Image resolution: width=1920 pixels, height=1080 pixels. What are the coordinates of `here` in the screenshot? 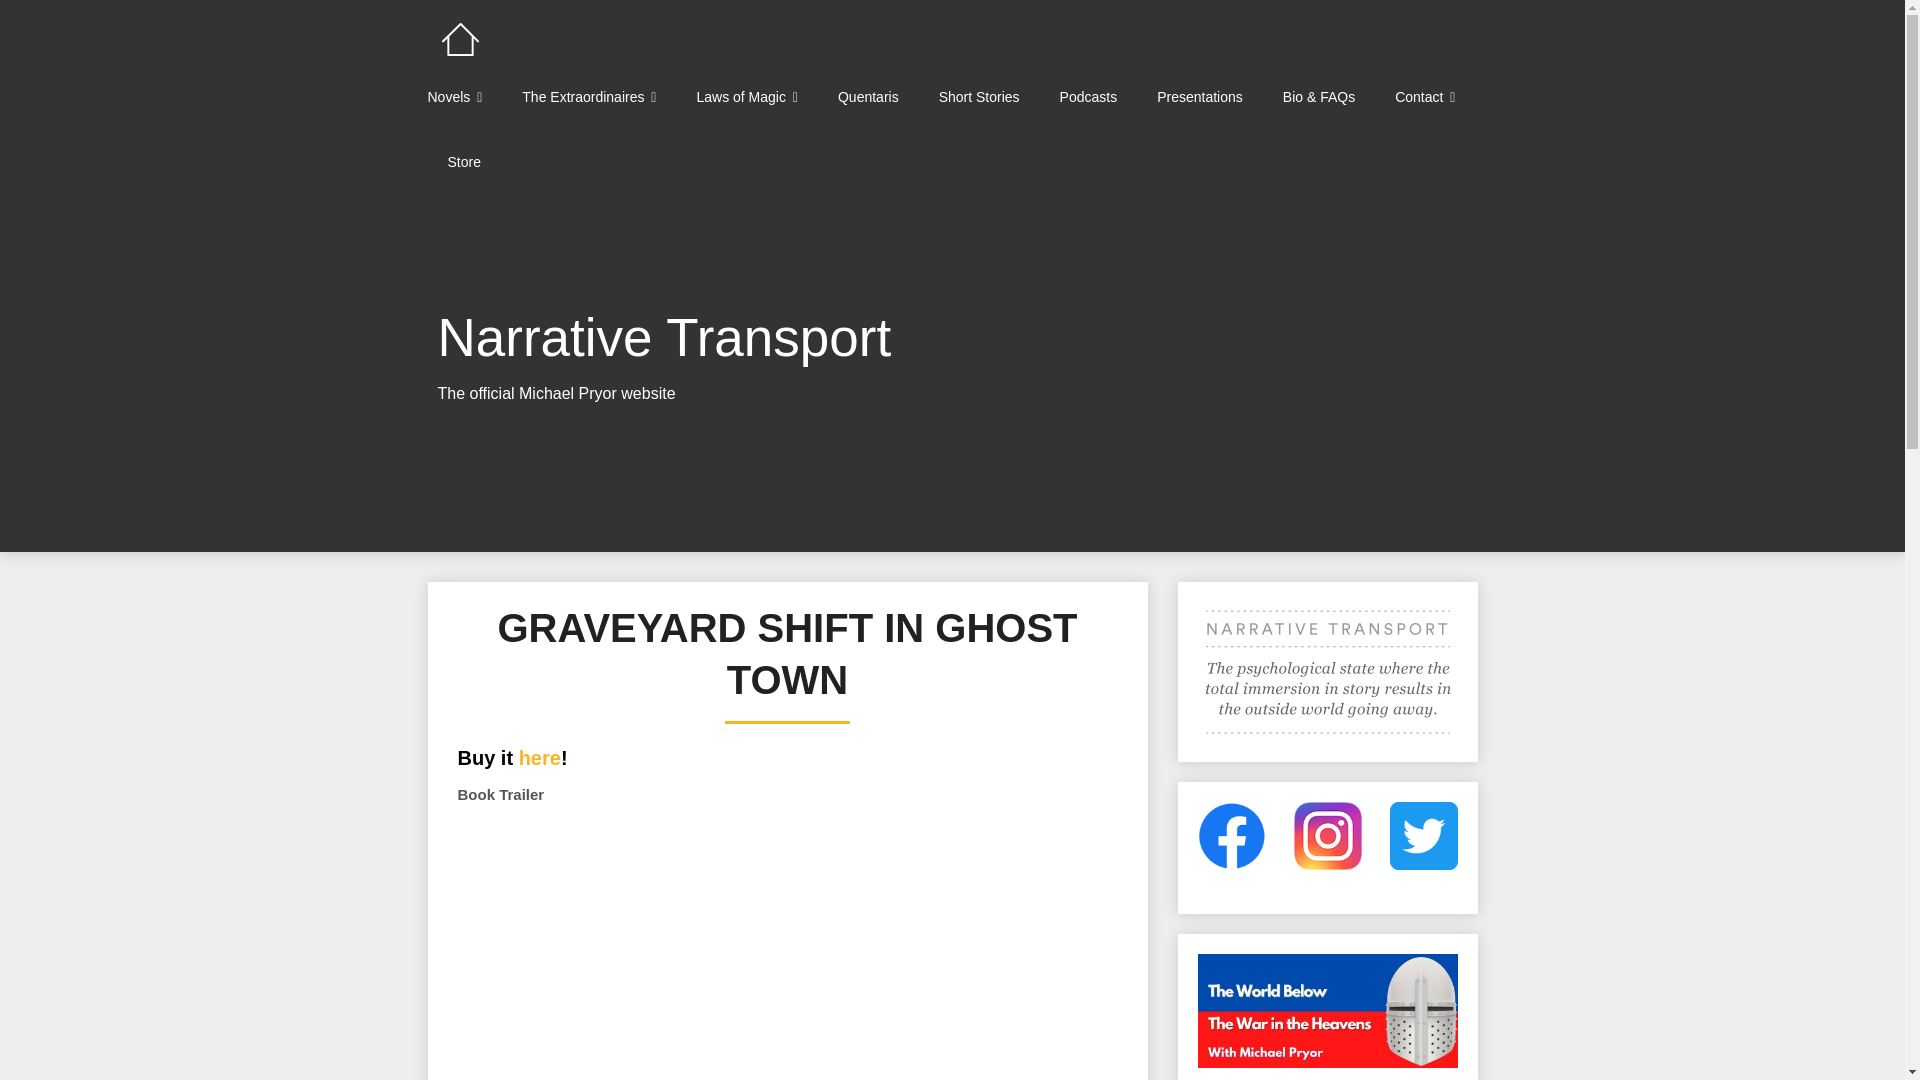 It's located at (539, 758).